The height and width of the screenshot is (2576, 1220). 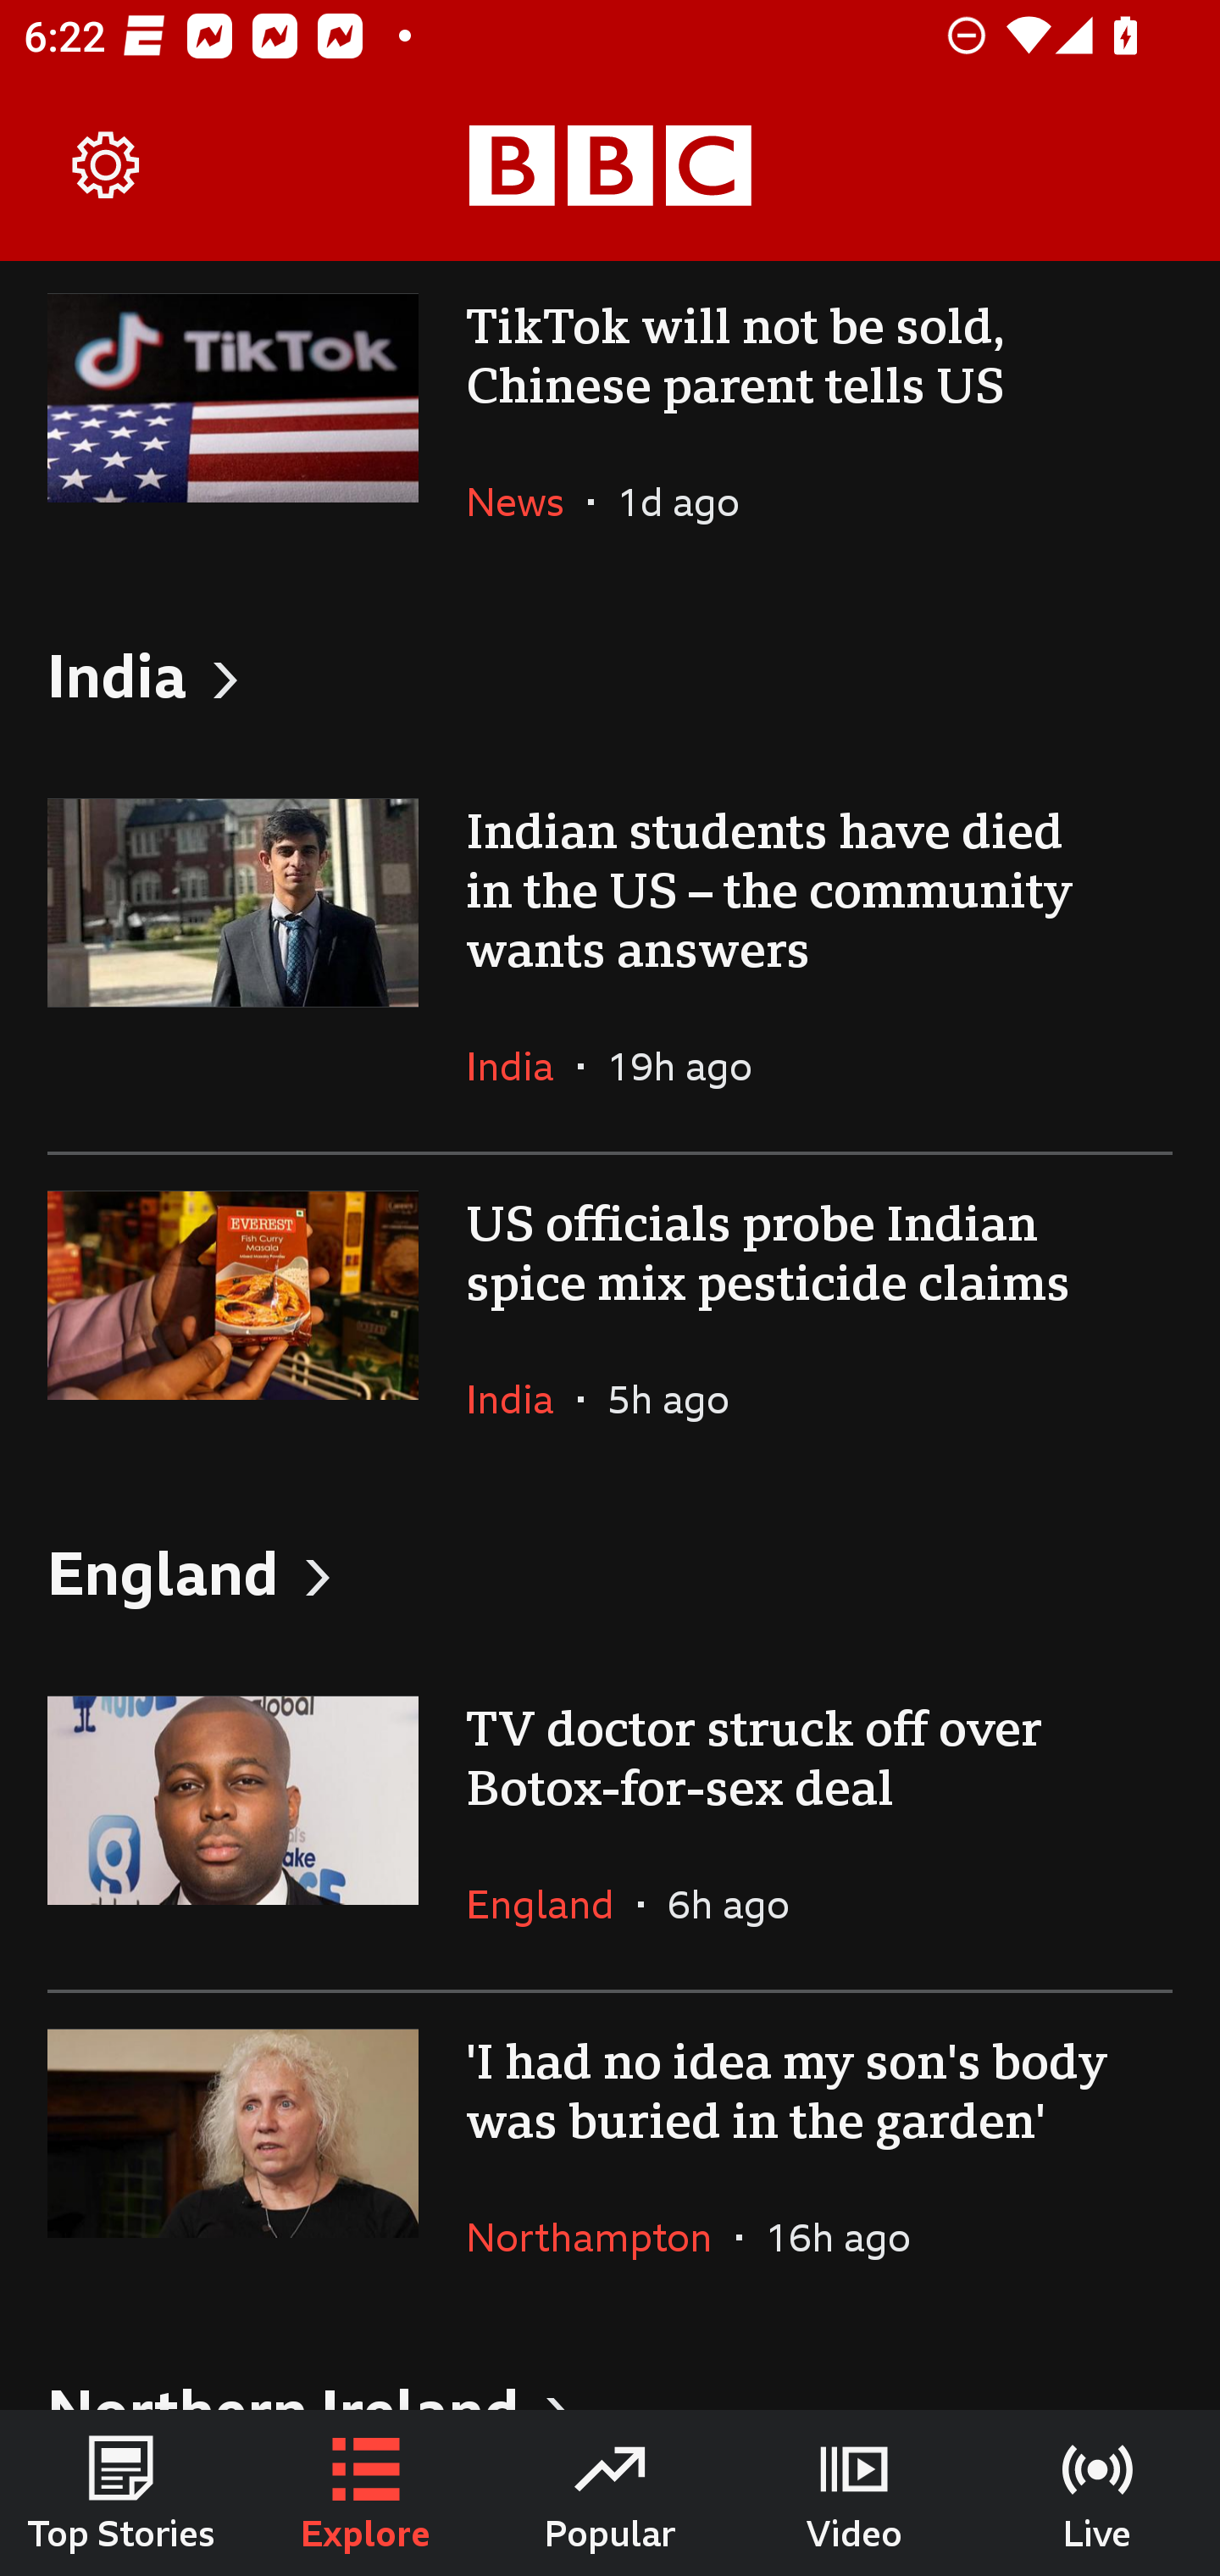 I want to click on Northampton In the section Northampton, so click(x=601, y=2237).